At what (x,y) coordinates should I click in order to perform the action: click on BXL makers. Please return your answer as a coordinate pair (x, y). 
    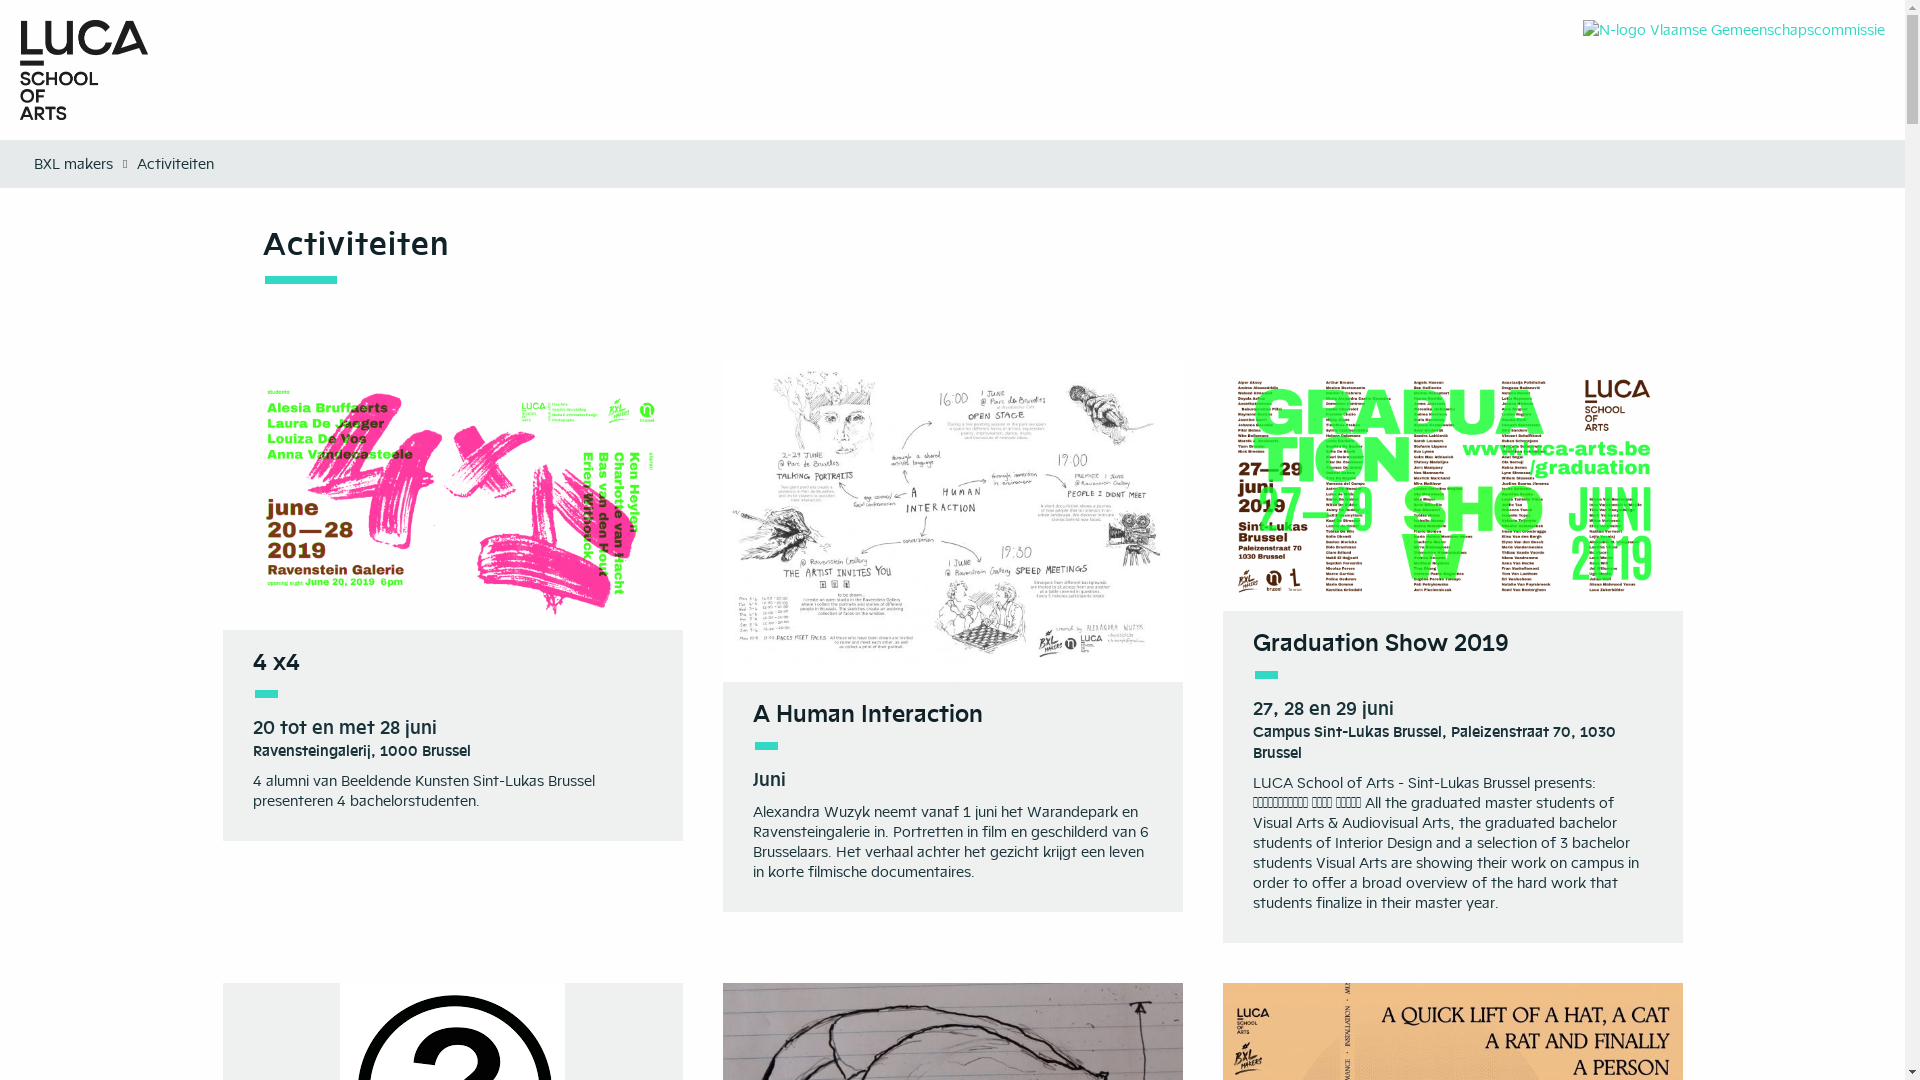
    Looking at the image, I should click on (73, 164).